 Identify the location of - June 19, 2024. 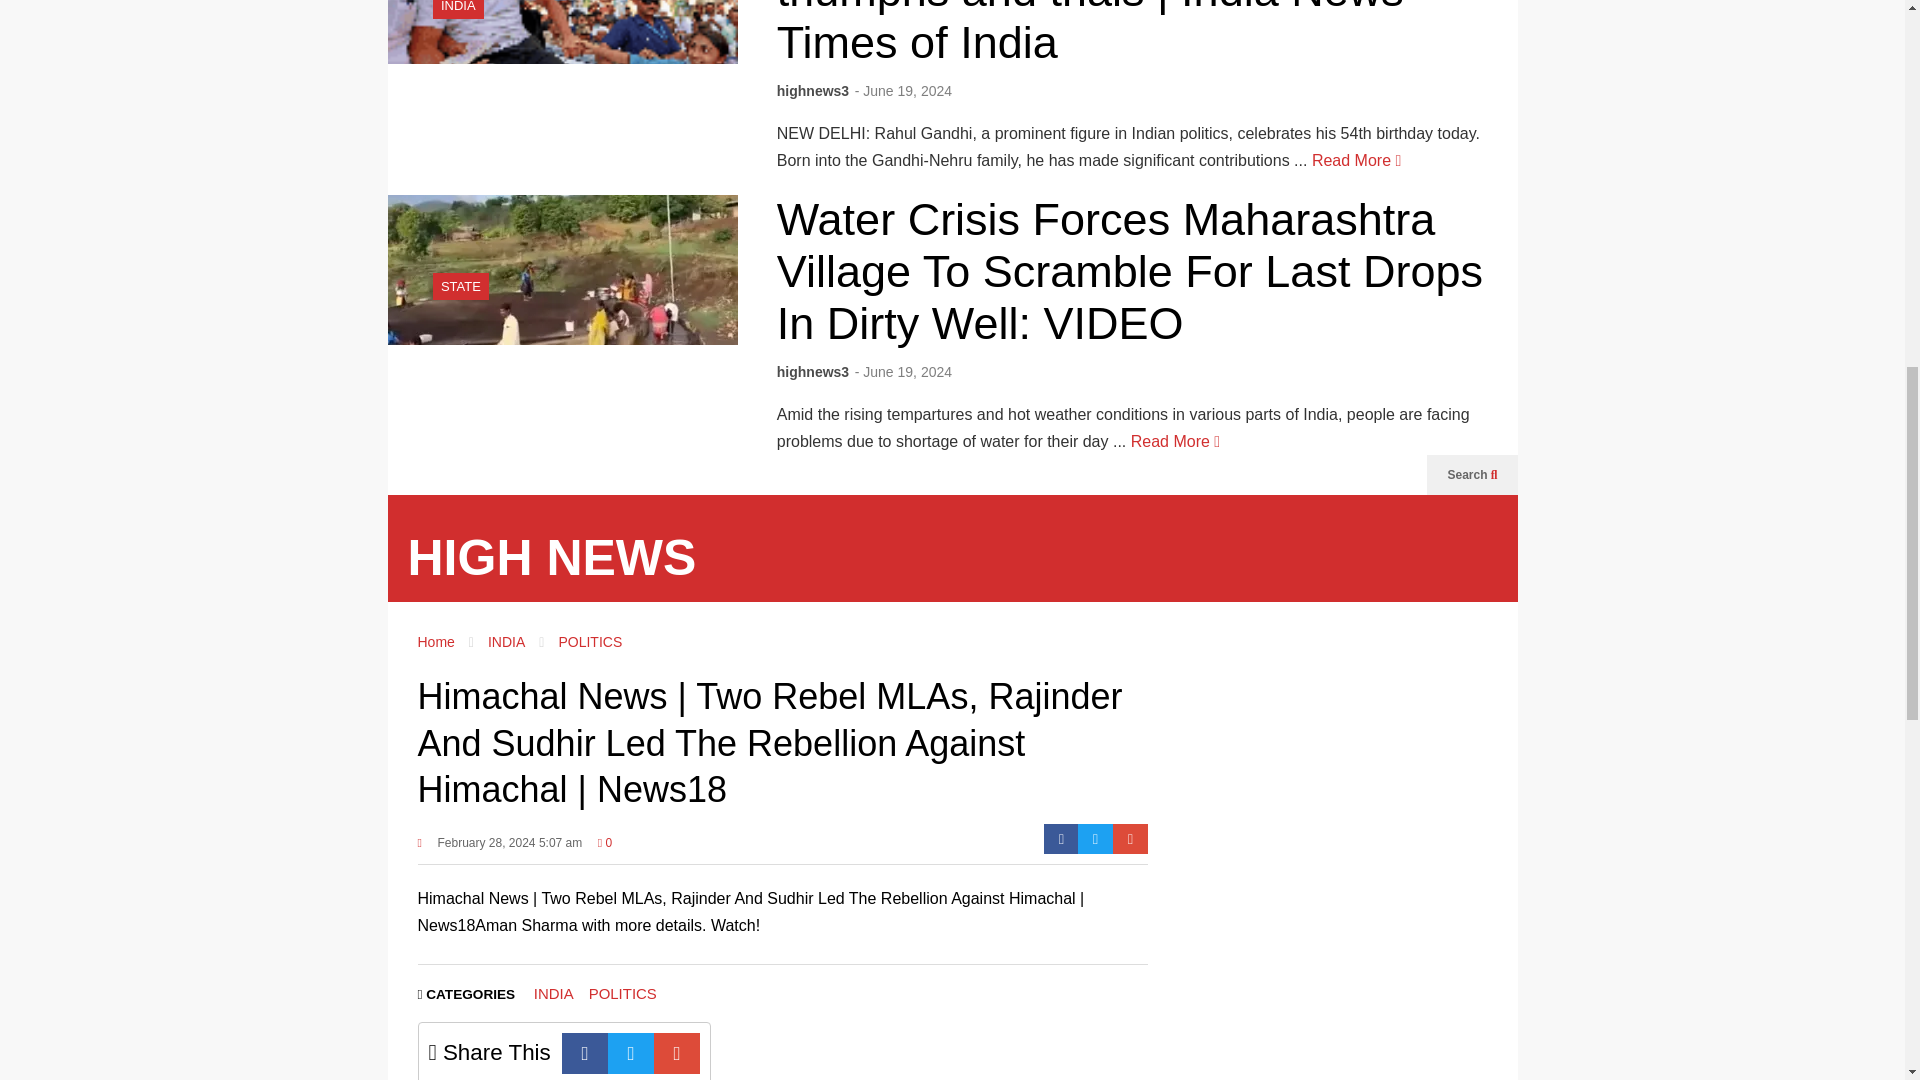
(903, 372).